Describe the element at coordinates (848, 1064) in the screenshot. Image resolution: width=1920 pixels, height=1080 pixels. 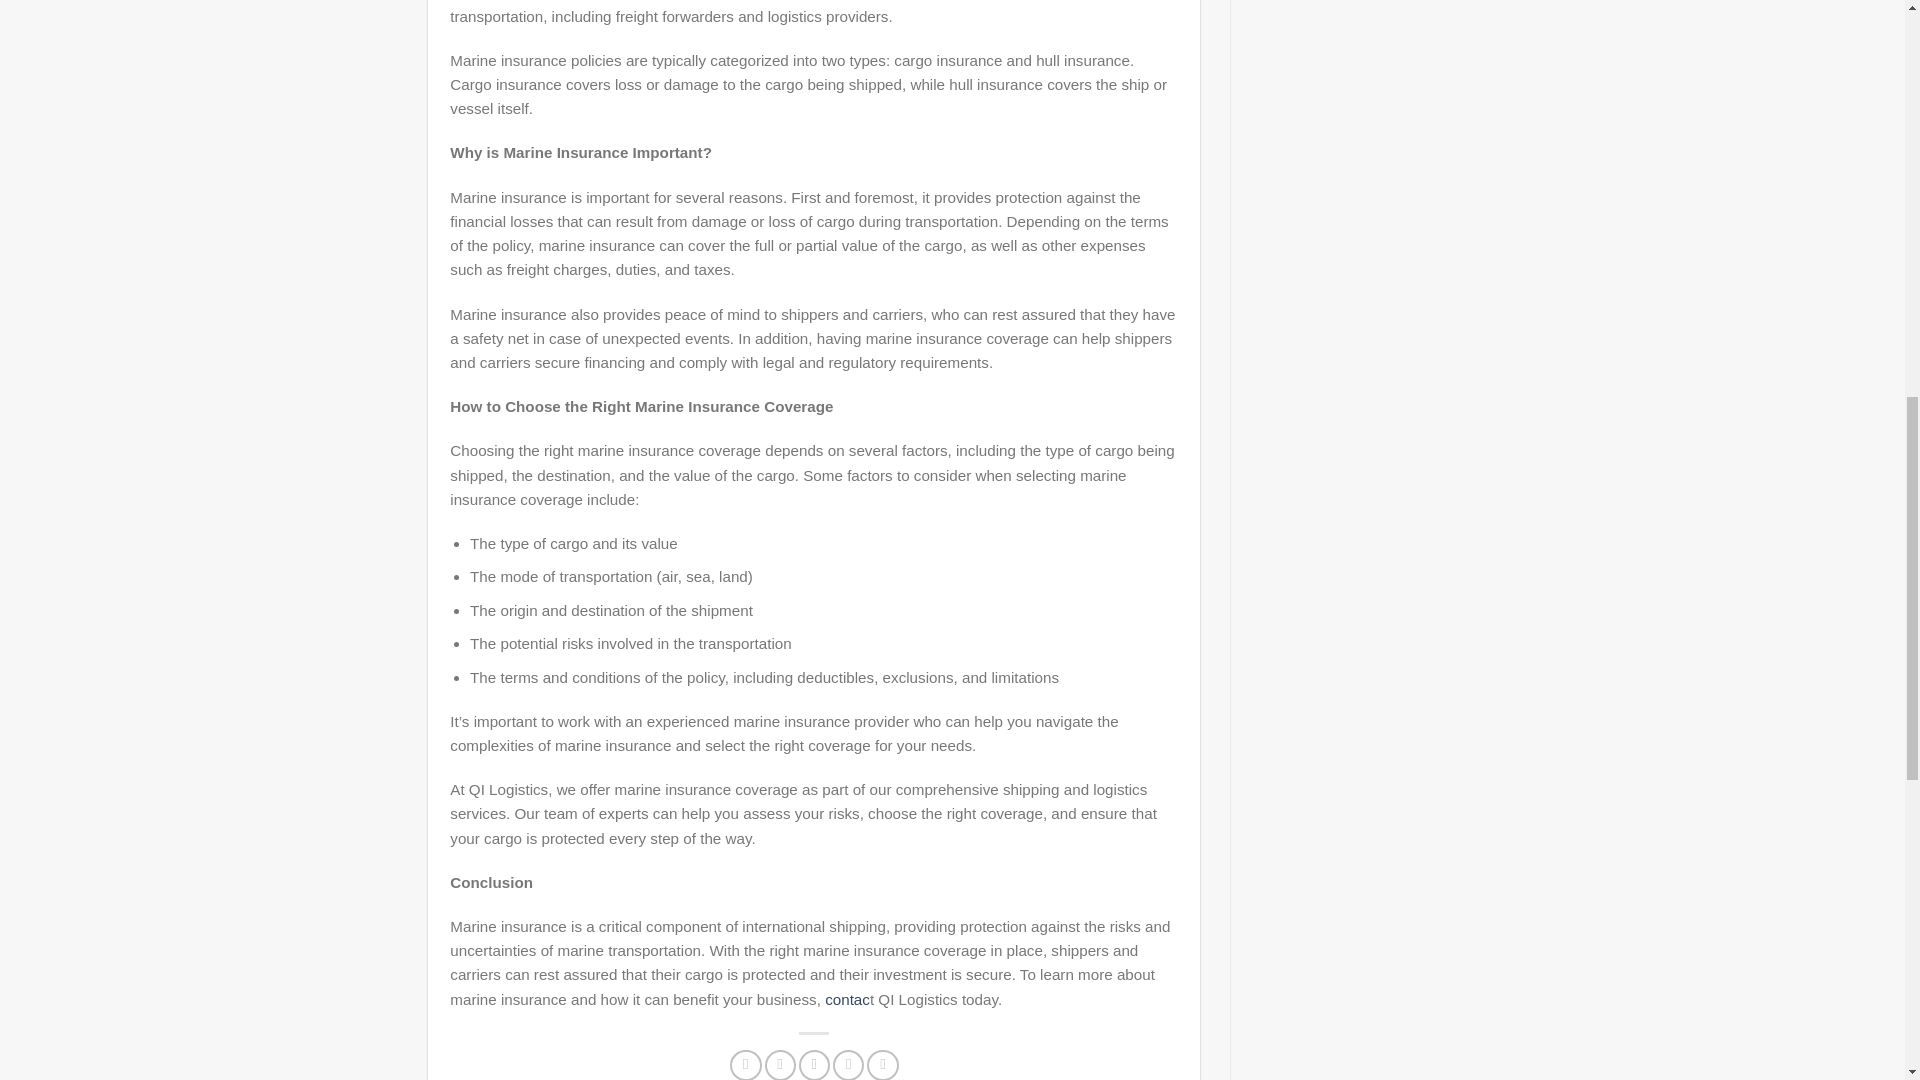
I see `Pin on Pinterest` at that location.